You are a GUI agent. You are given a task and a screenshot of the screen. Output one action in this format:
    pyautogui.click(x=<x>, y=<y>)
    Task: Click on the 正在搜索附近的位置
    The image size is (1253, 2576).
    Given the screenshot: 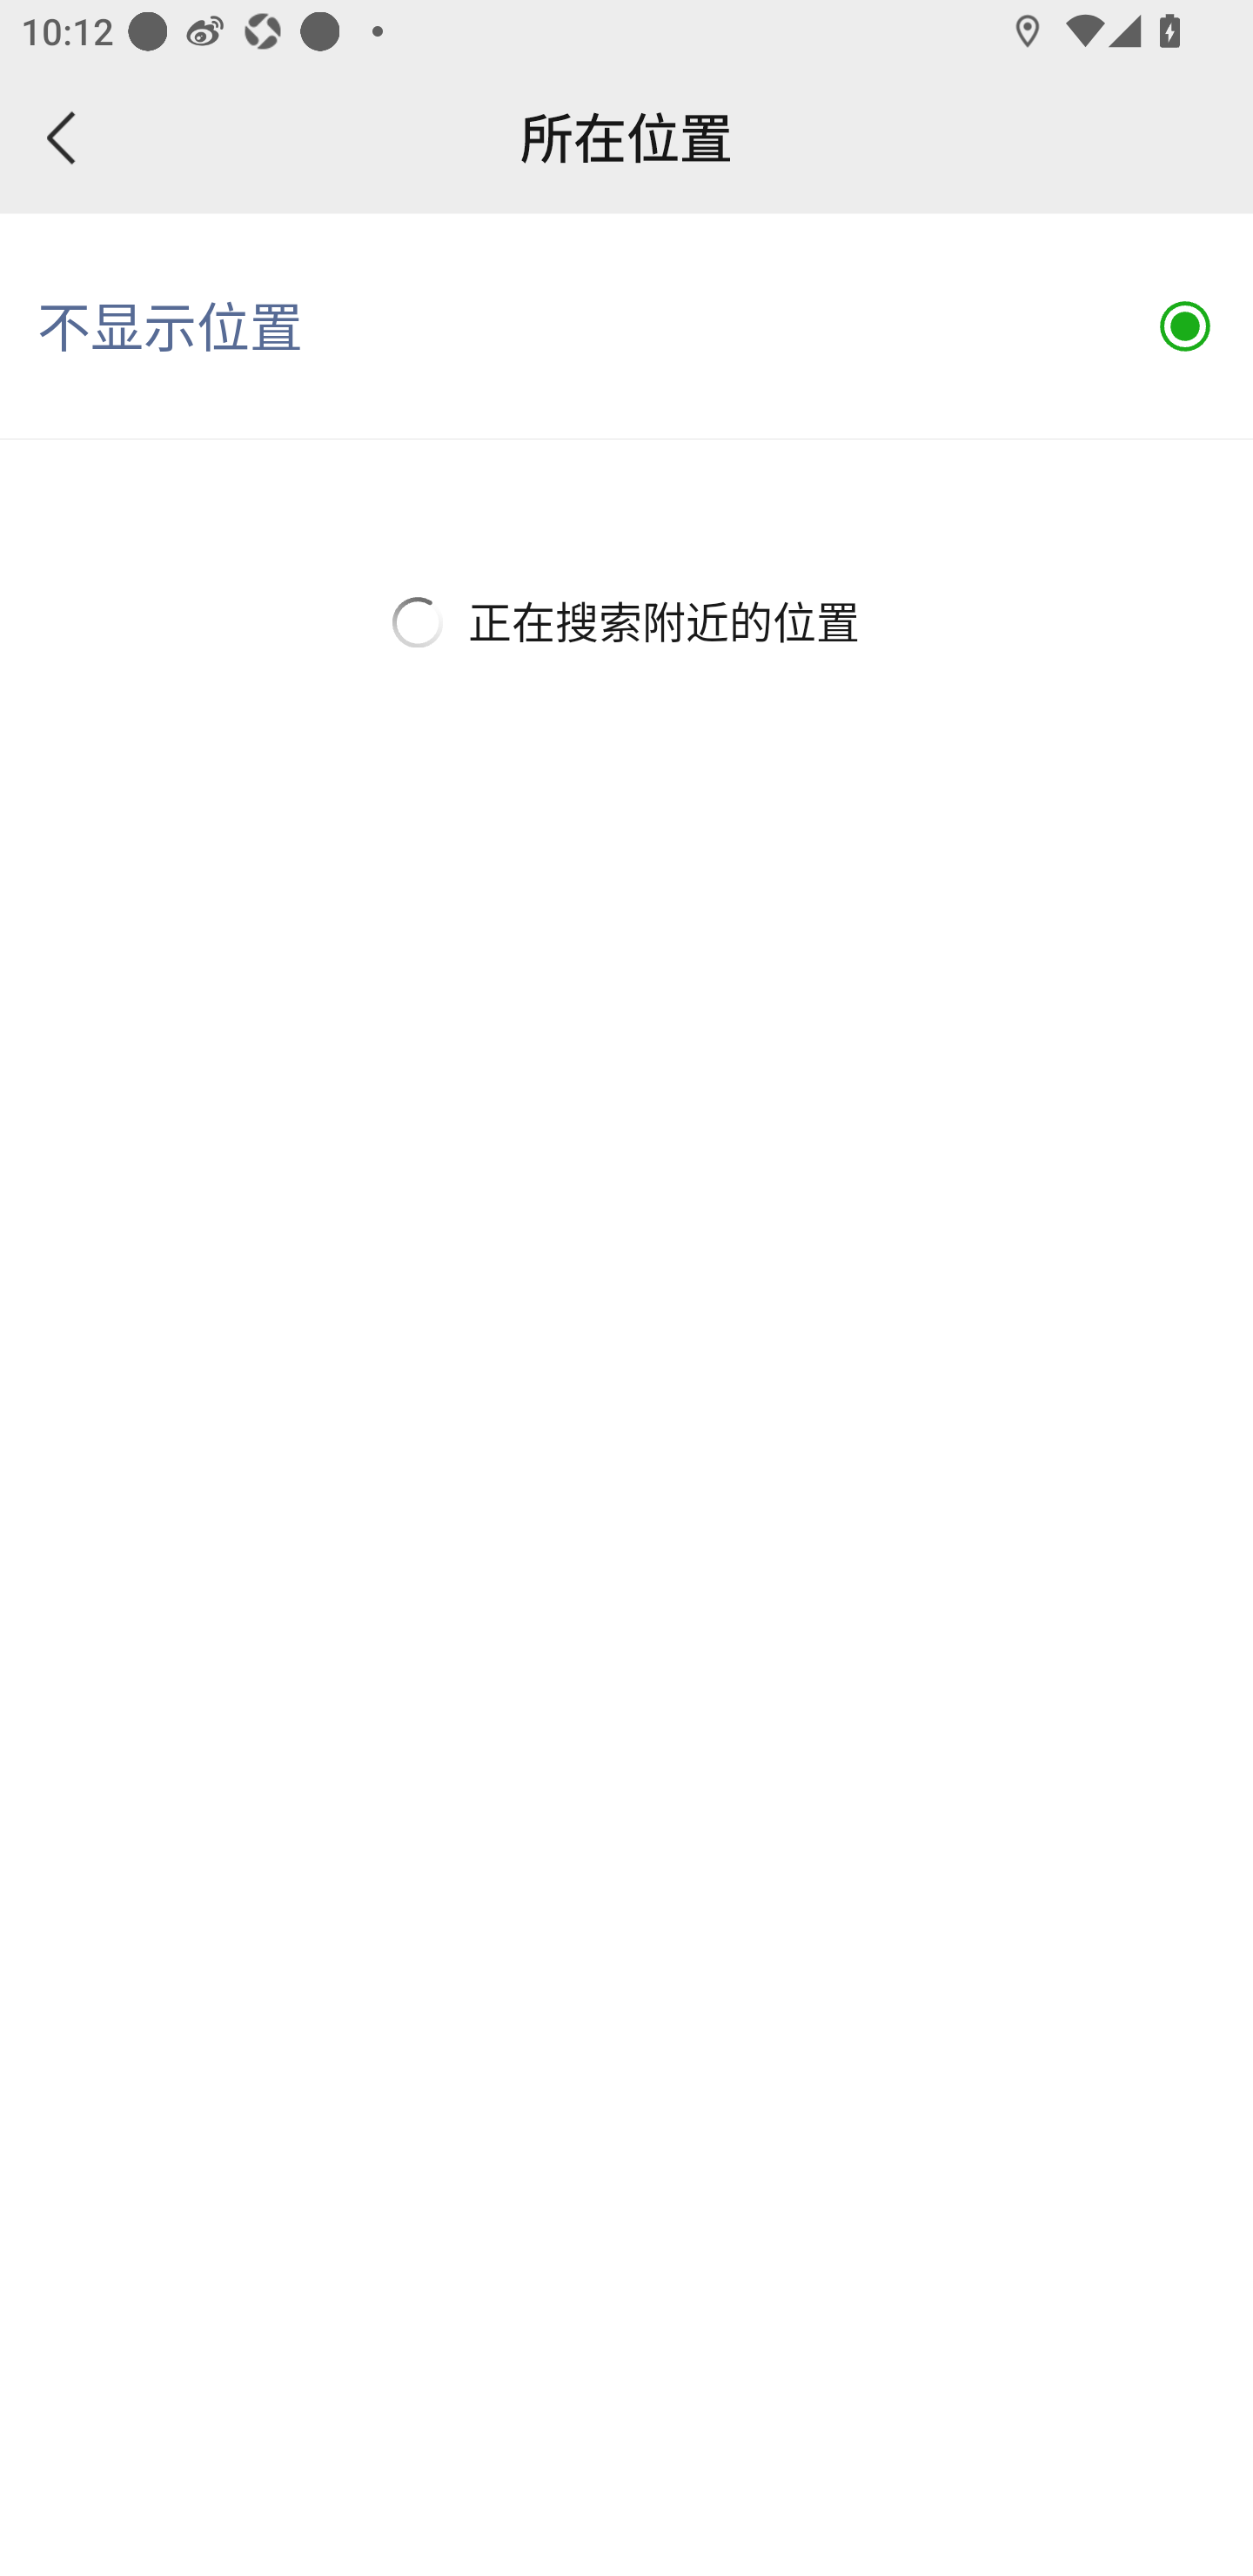 What is the action you would take?
    pyautogui.click(x=626, y=621)
    